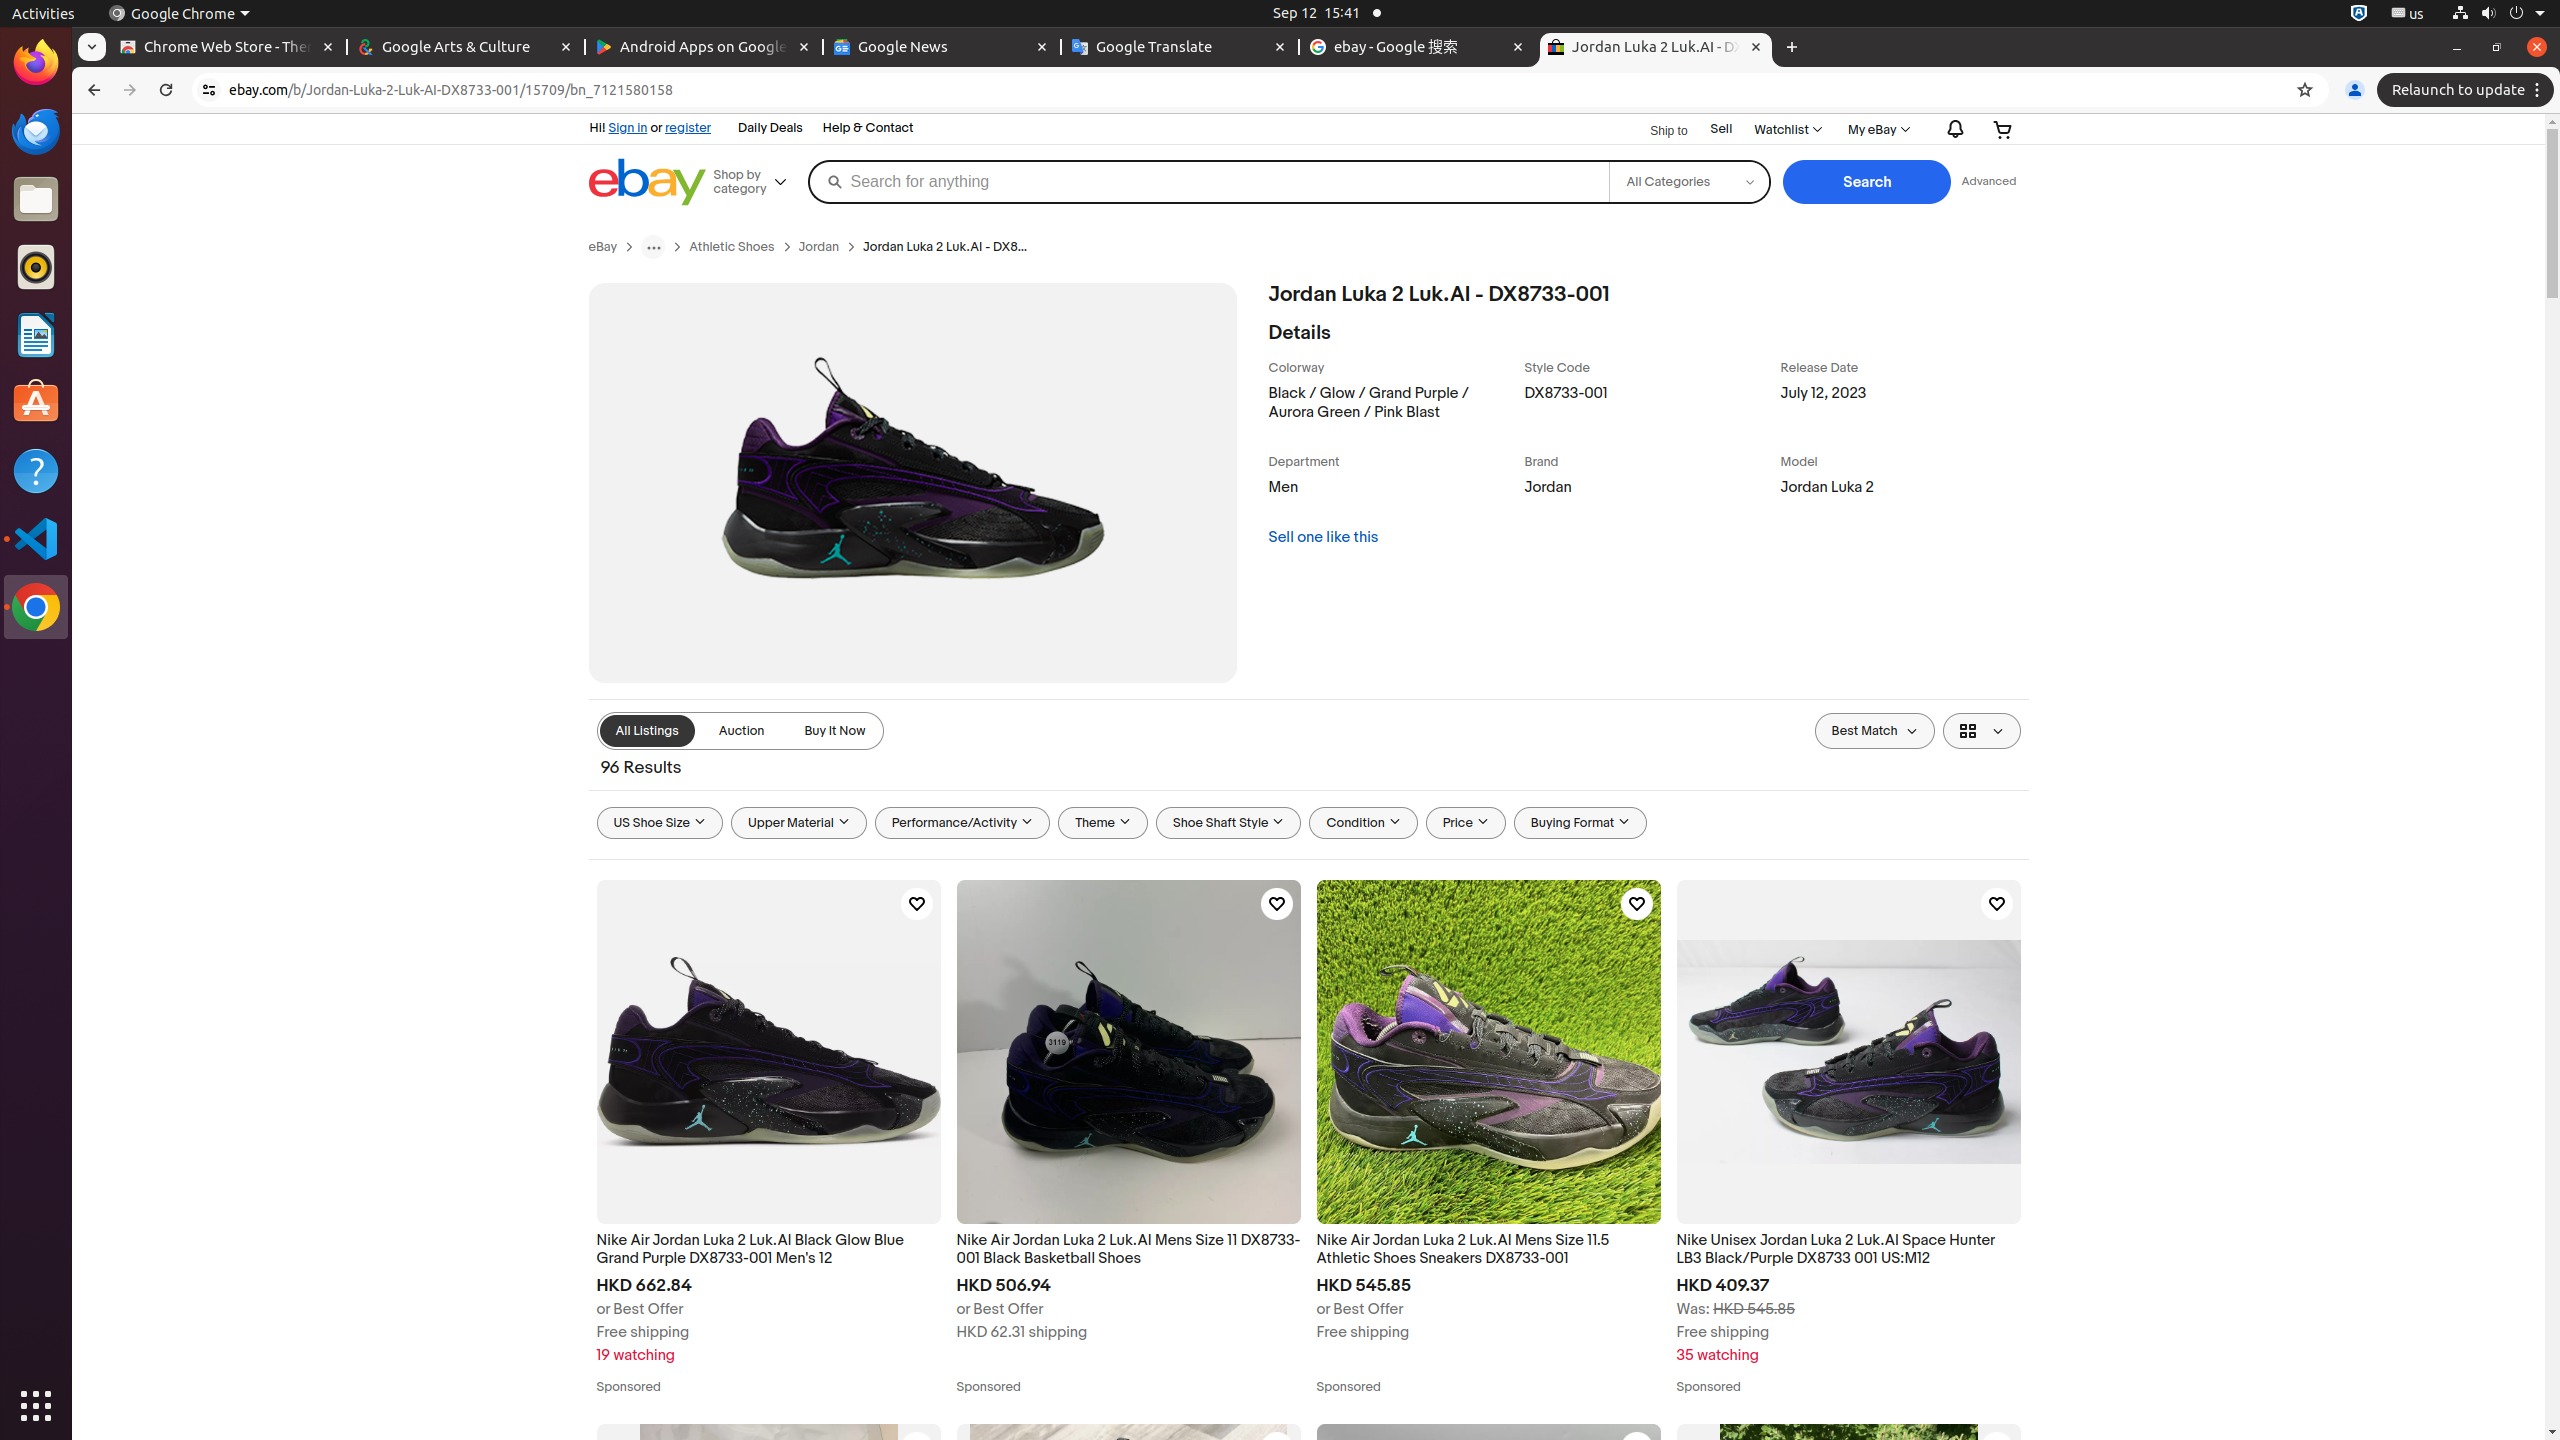 The image size is (2560, 1440). Describe the element at coordinates (1848, 1250) in the screenshot. I see `Nike Unisex Jordan Luka 2 Luk.AI Space Hunter LB3 Black/Purple DX8733 001 US:M12` at that location.